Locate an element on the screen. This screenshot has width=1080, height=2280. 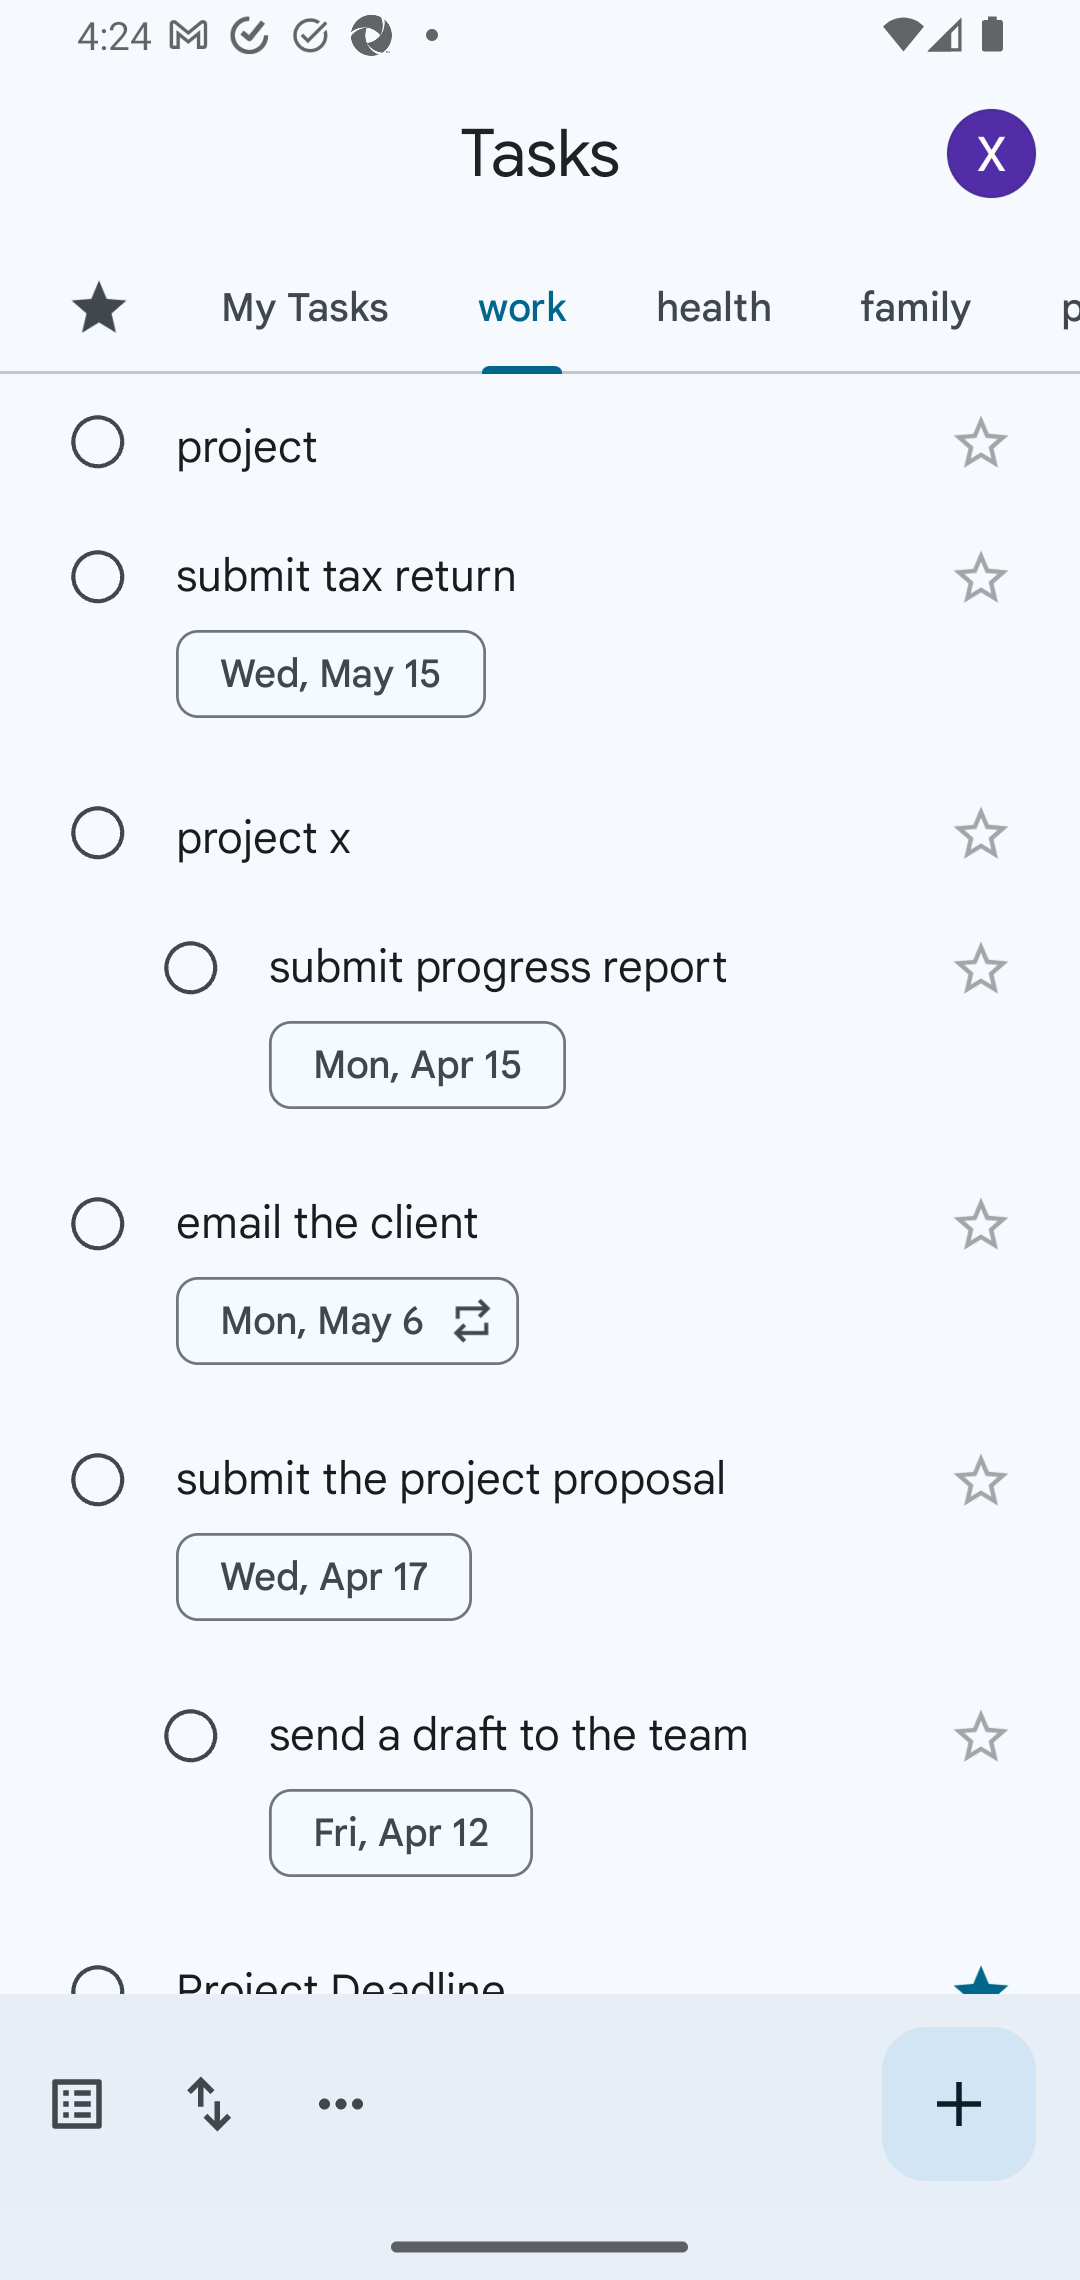
Add star is located at coordinates (980, 1737).